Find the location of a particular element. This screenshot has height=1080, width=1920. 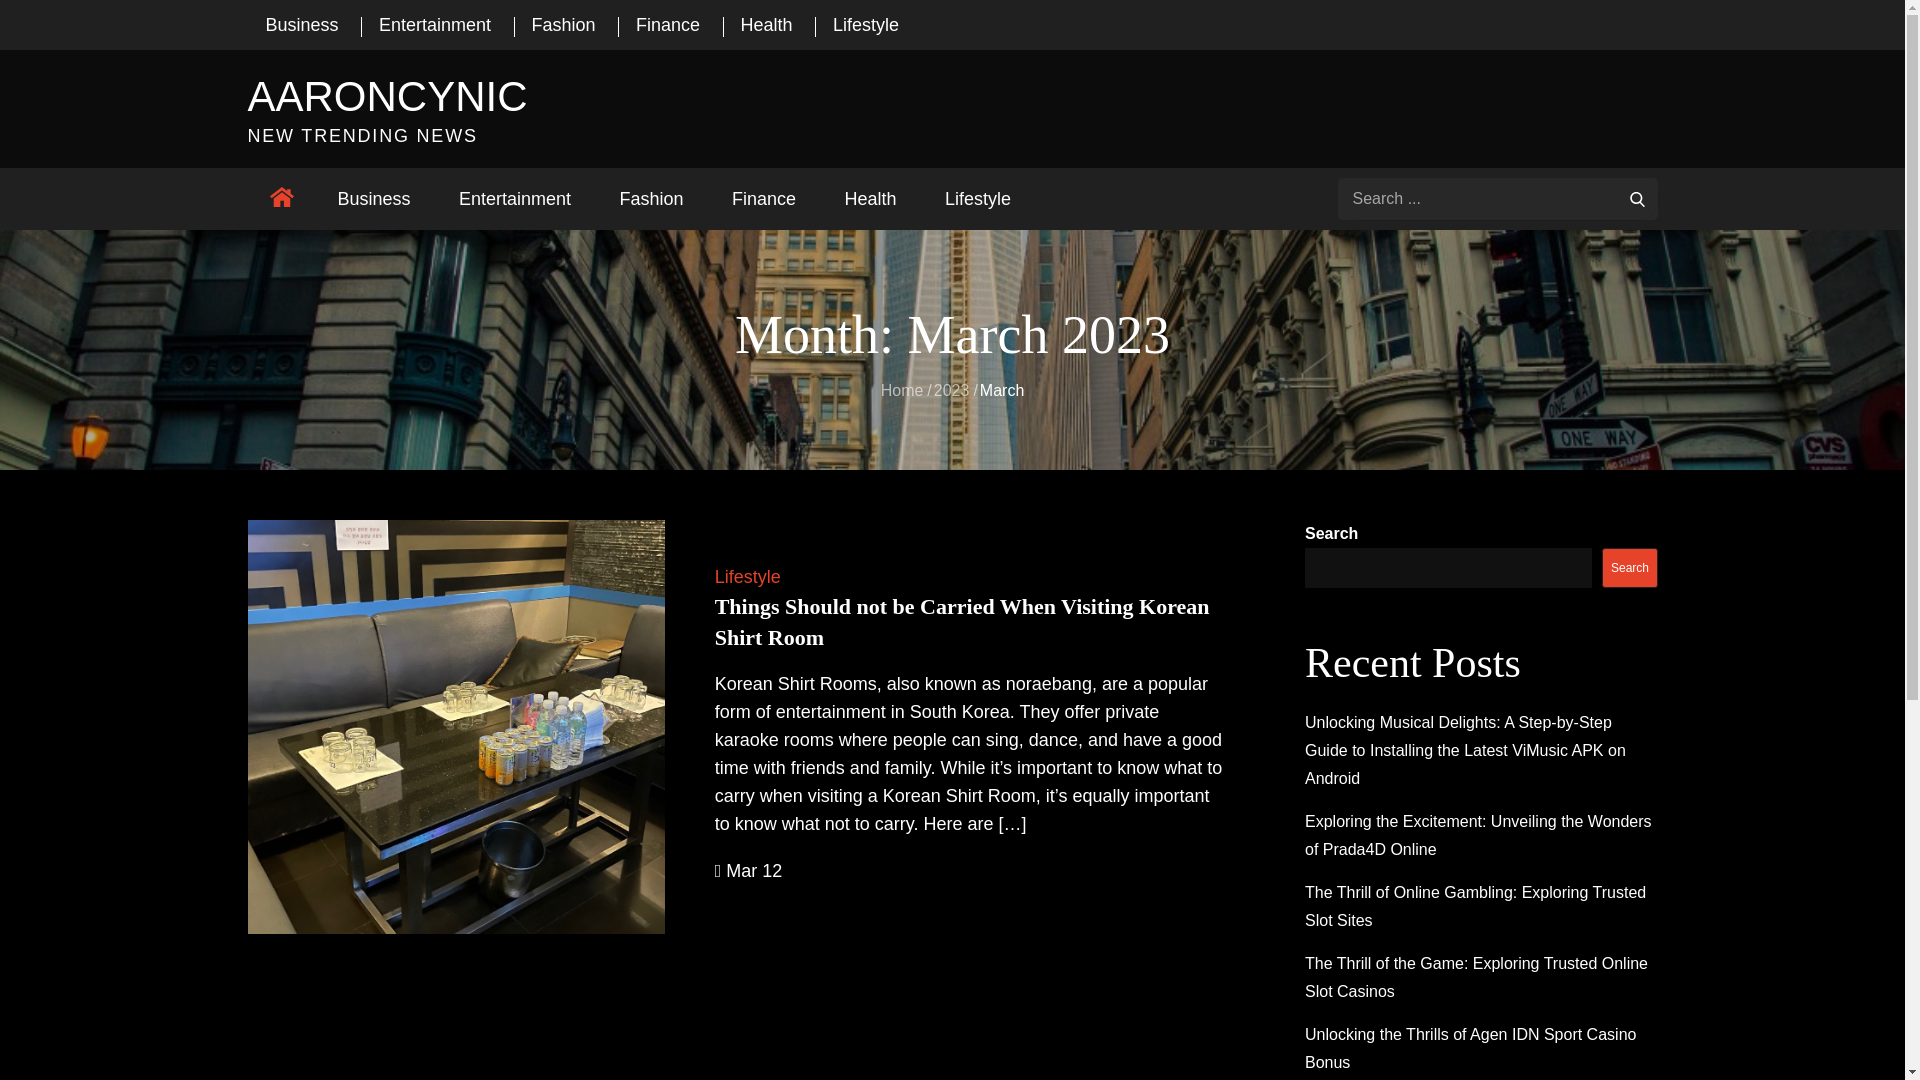

Search is located at coordinates (1638, 198).